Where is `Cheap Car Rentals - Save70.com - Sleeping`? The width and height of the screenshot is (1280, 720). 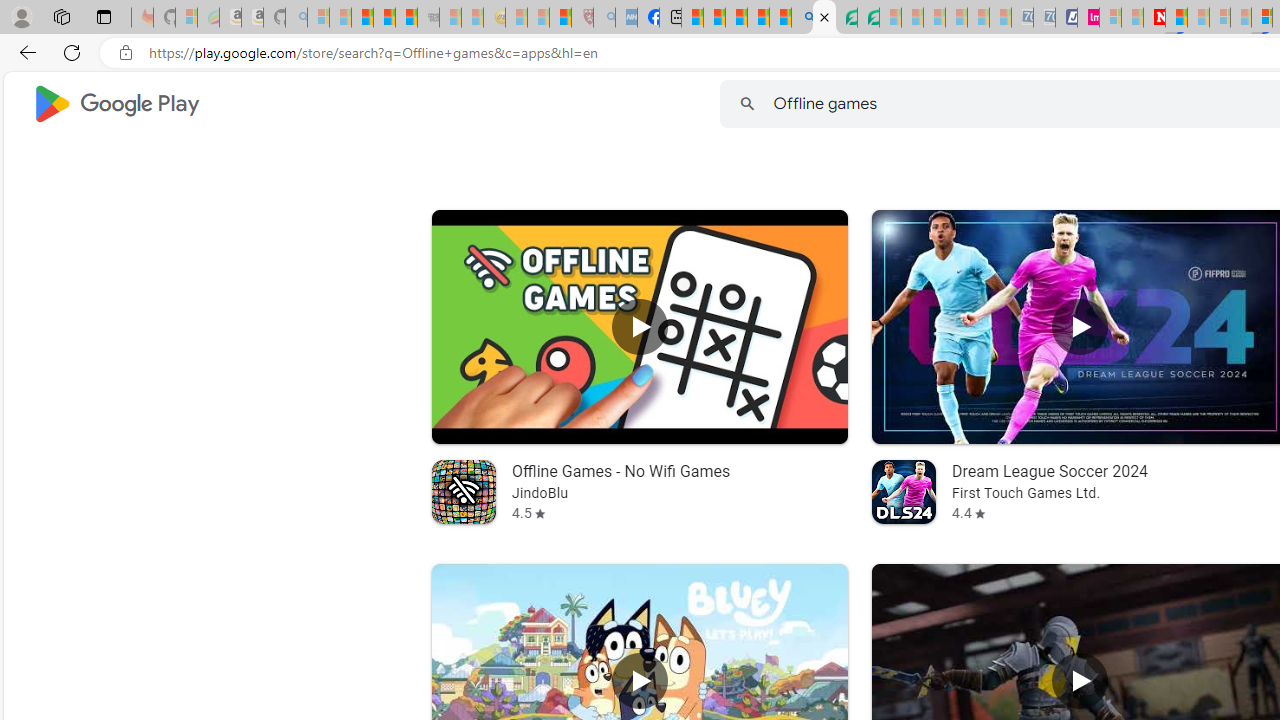 Cheap Car Rentals - Save70.com - Sleeping is located at coordinates (1022, 18).